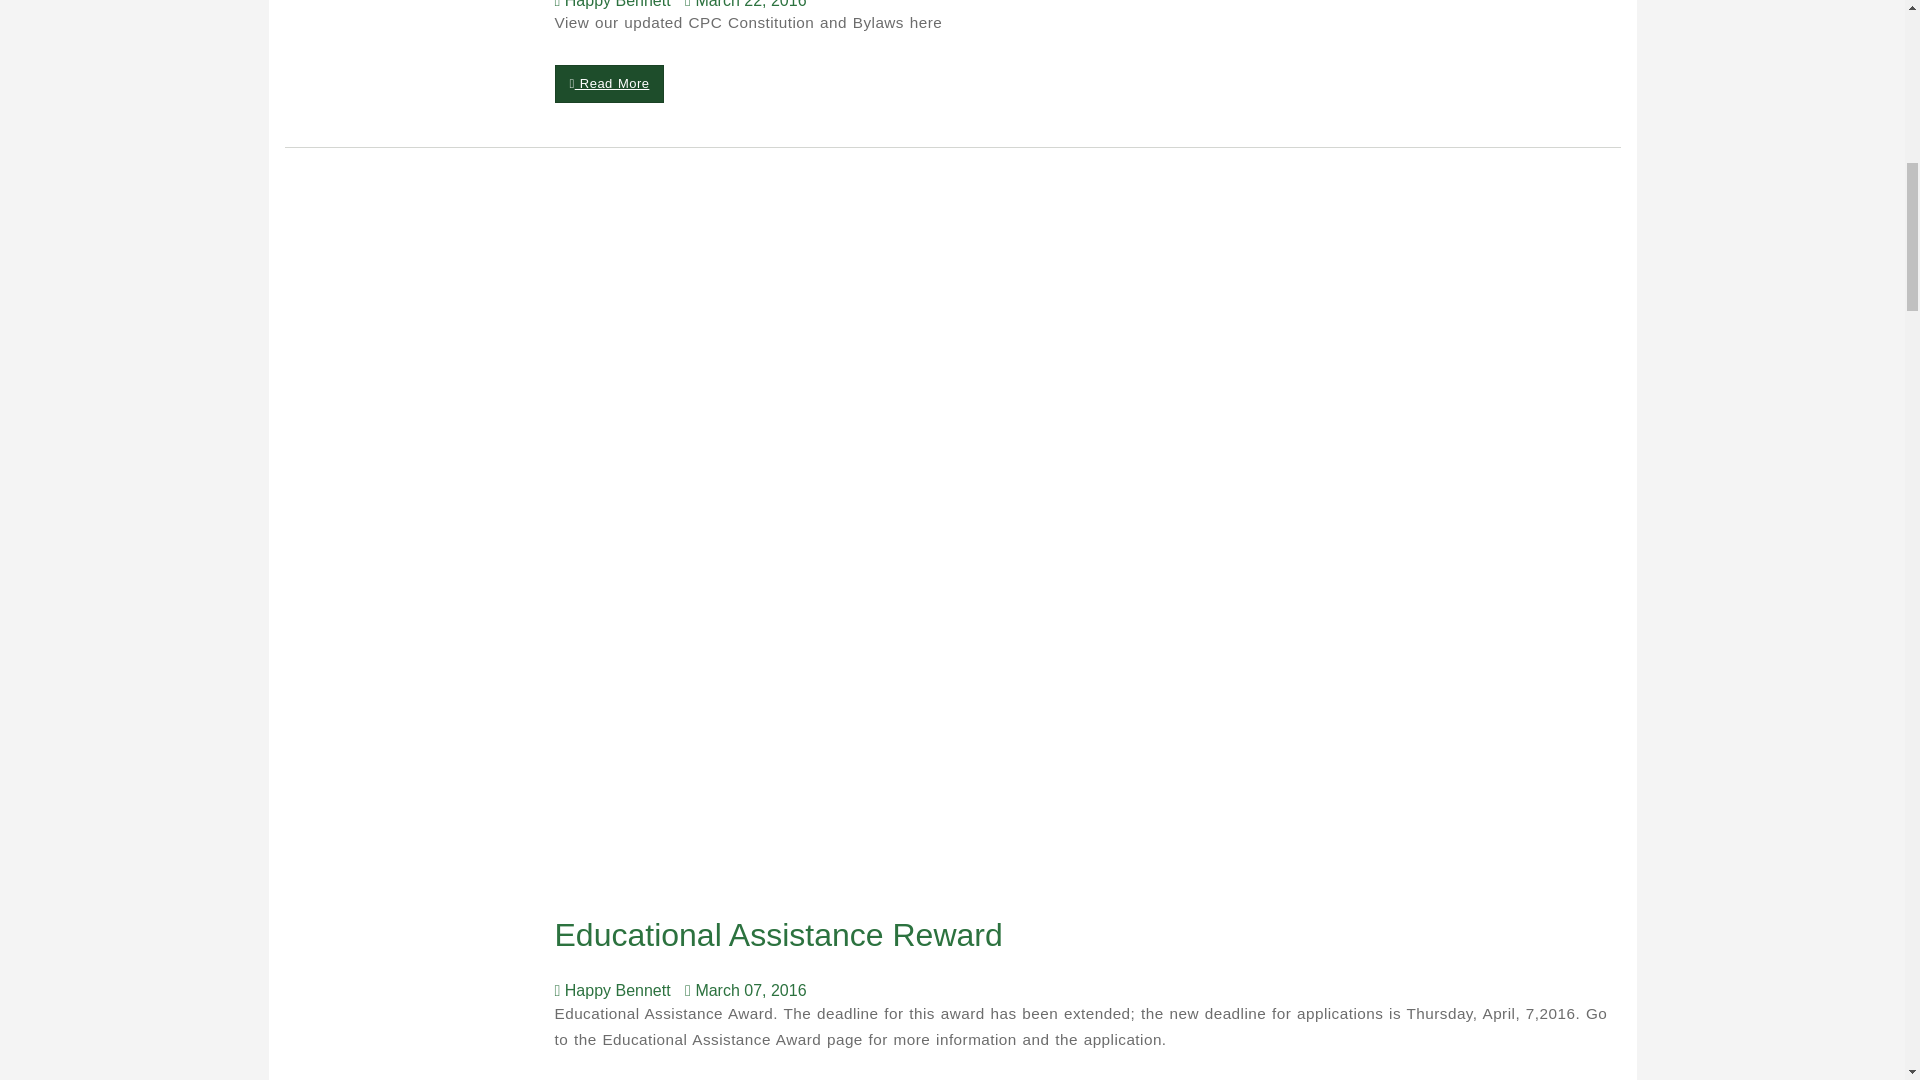 The width and height of the screenshot is (1920, 1080). I want to click on Read More, so click(609, 83).